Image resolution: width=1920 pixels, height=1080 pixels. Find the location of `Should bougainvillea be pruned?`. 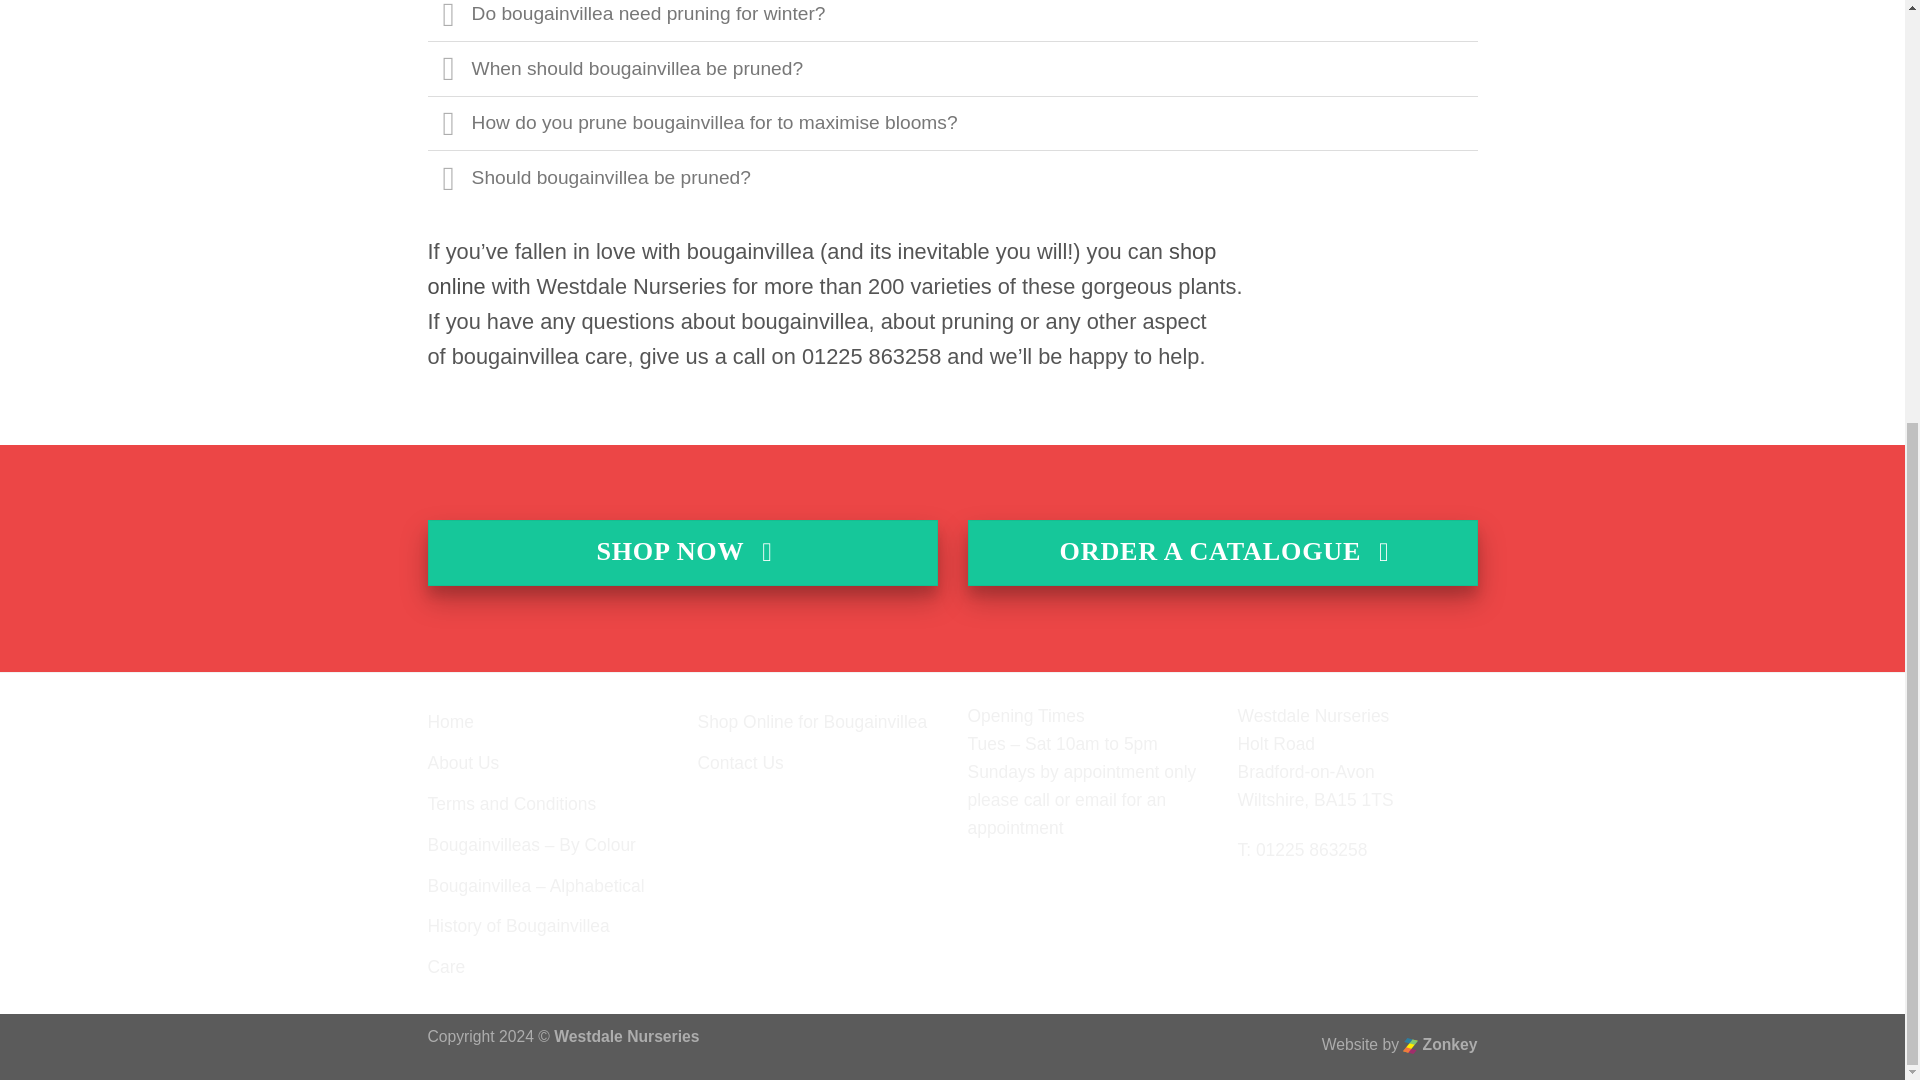

Should bougainvillea be pruned? is located at coordinates (953, 178).